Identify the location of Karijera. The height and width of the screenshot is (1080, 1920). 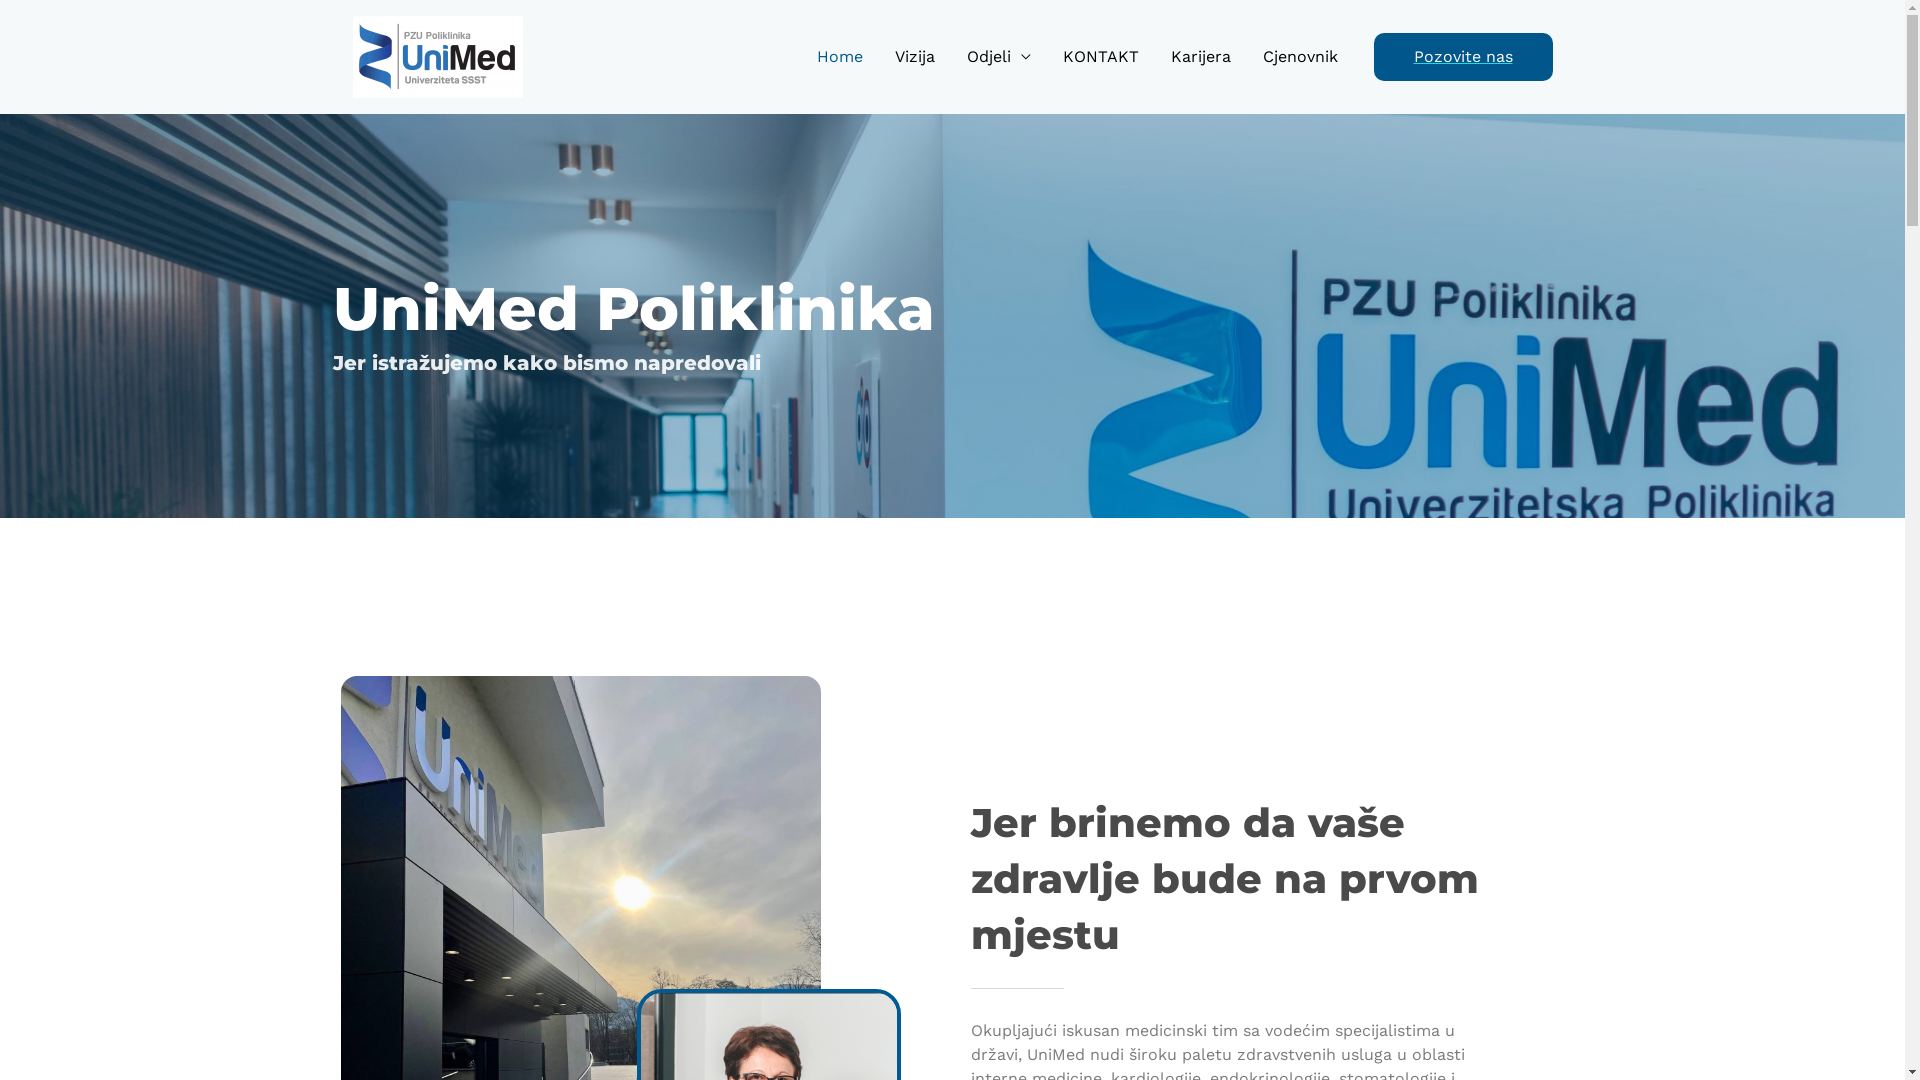
(1200, 57).